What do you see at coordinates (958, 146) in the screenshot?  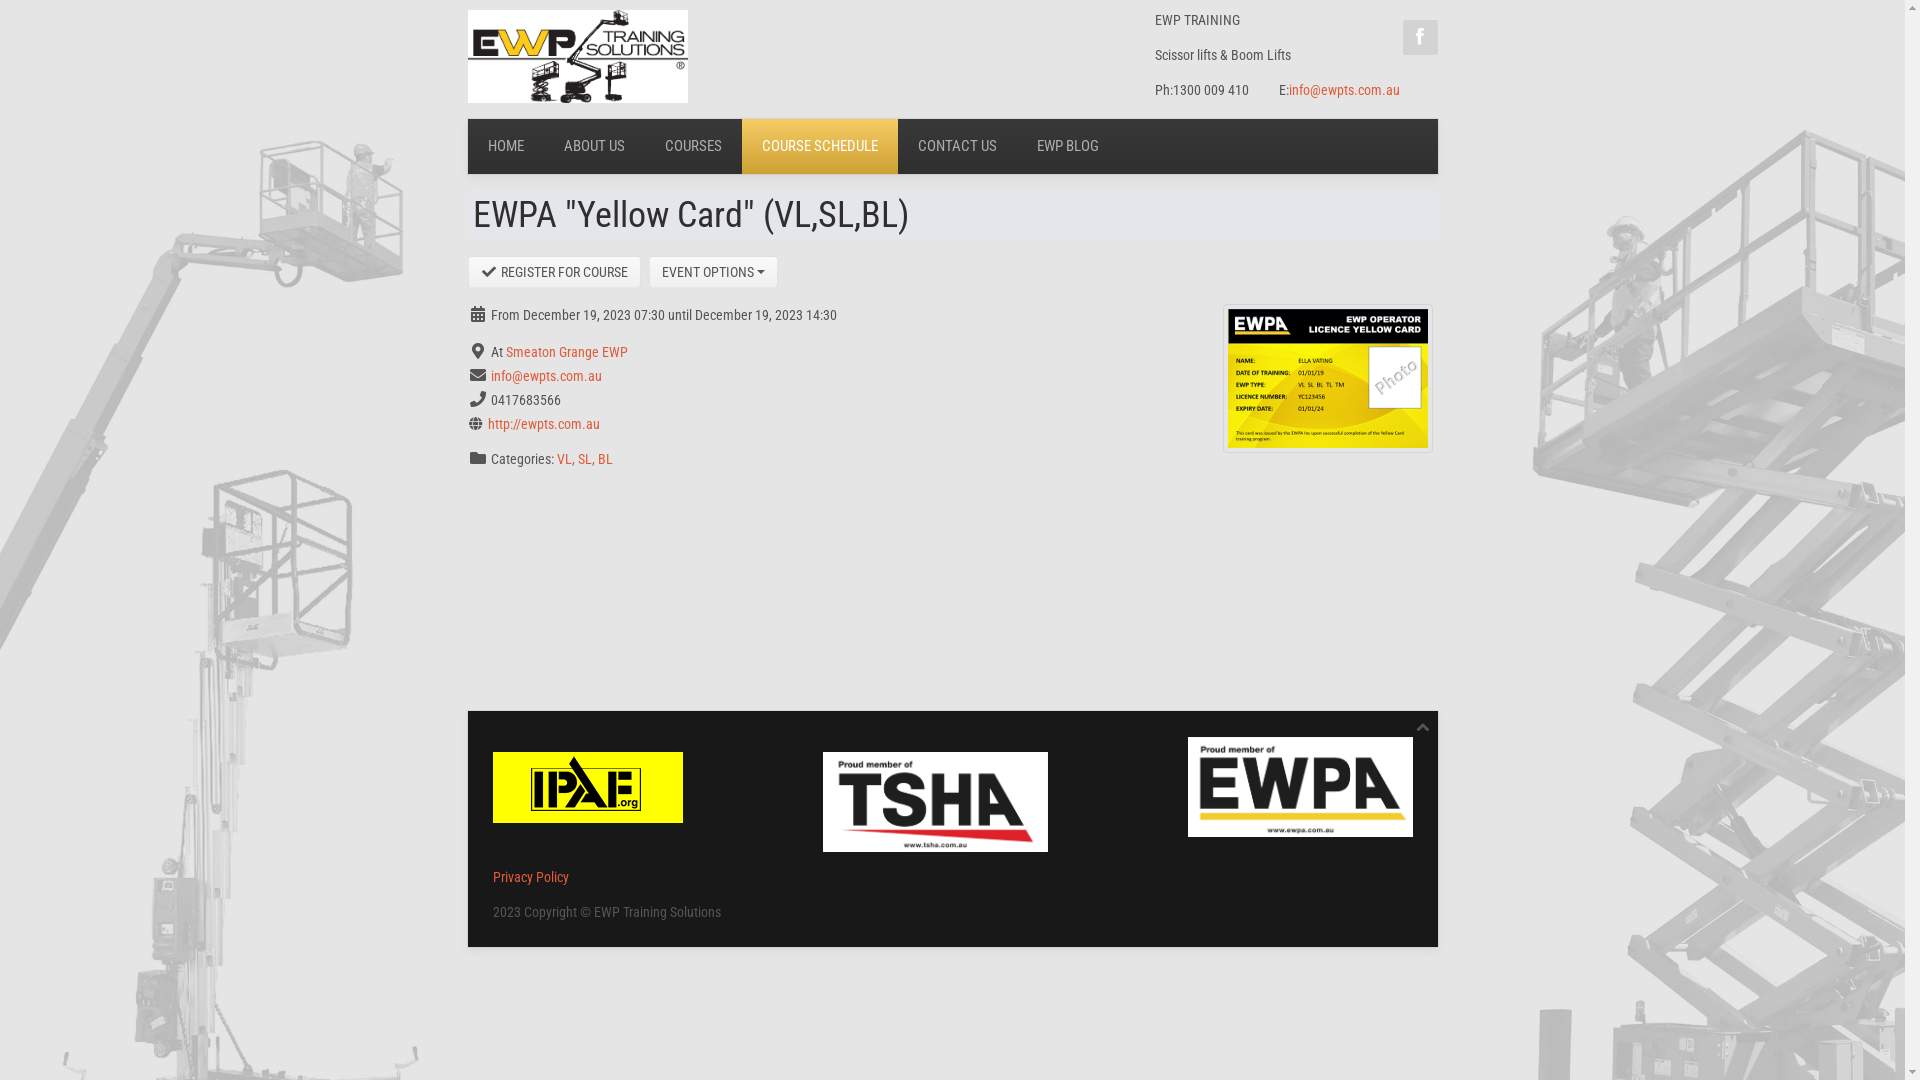 I see `CONTACT US` at bounding box center [958, 146].